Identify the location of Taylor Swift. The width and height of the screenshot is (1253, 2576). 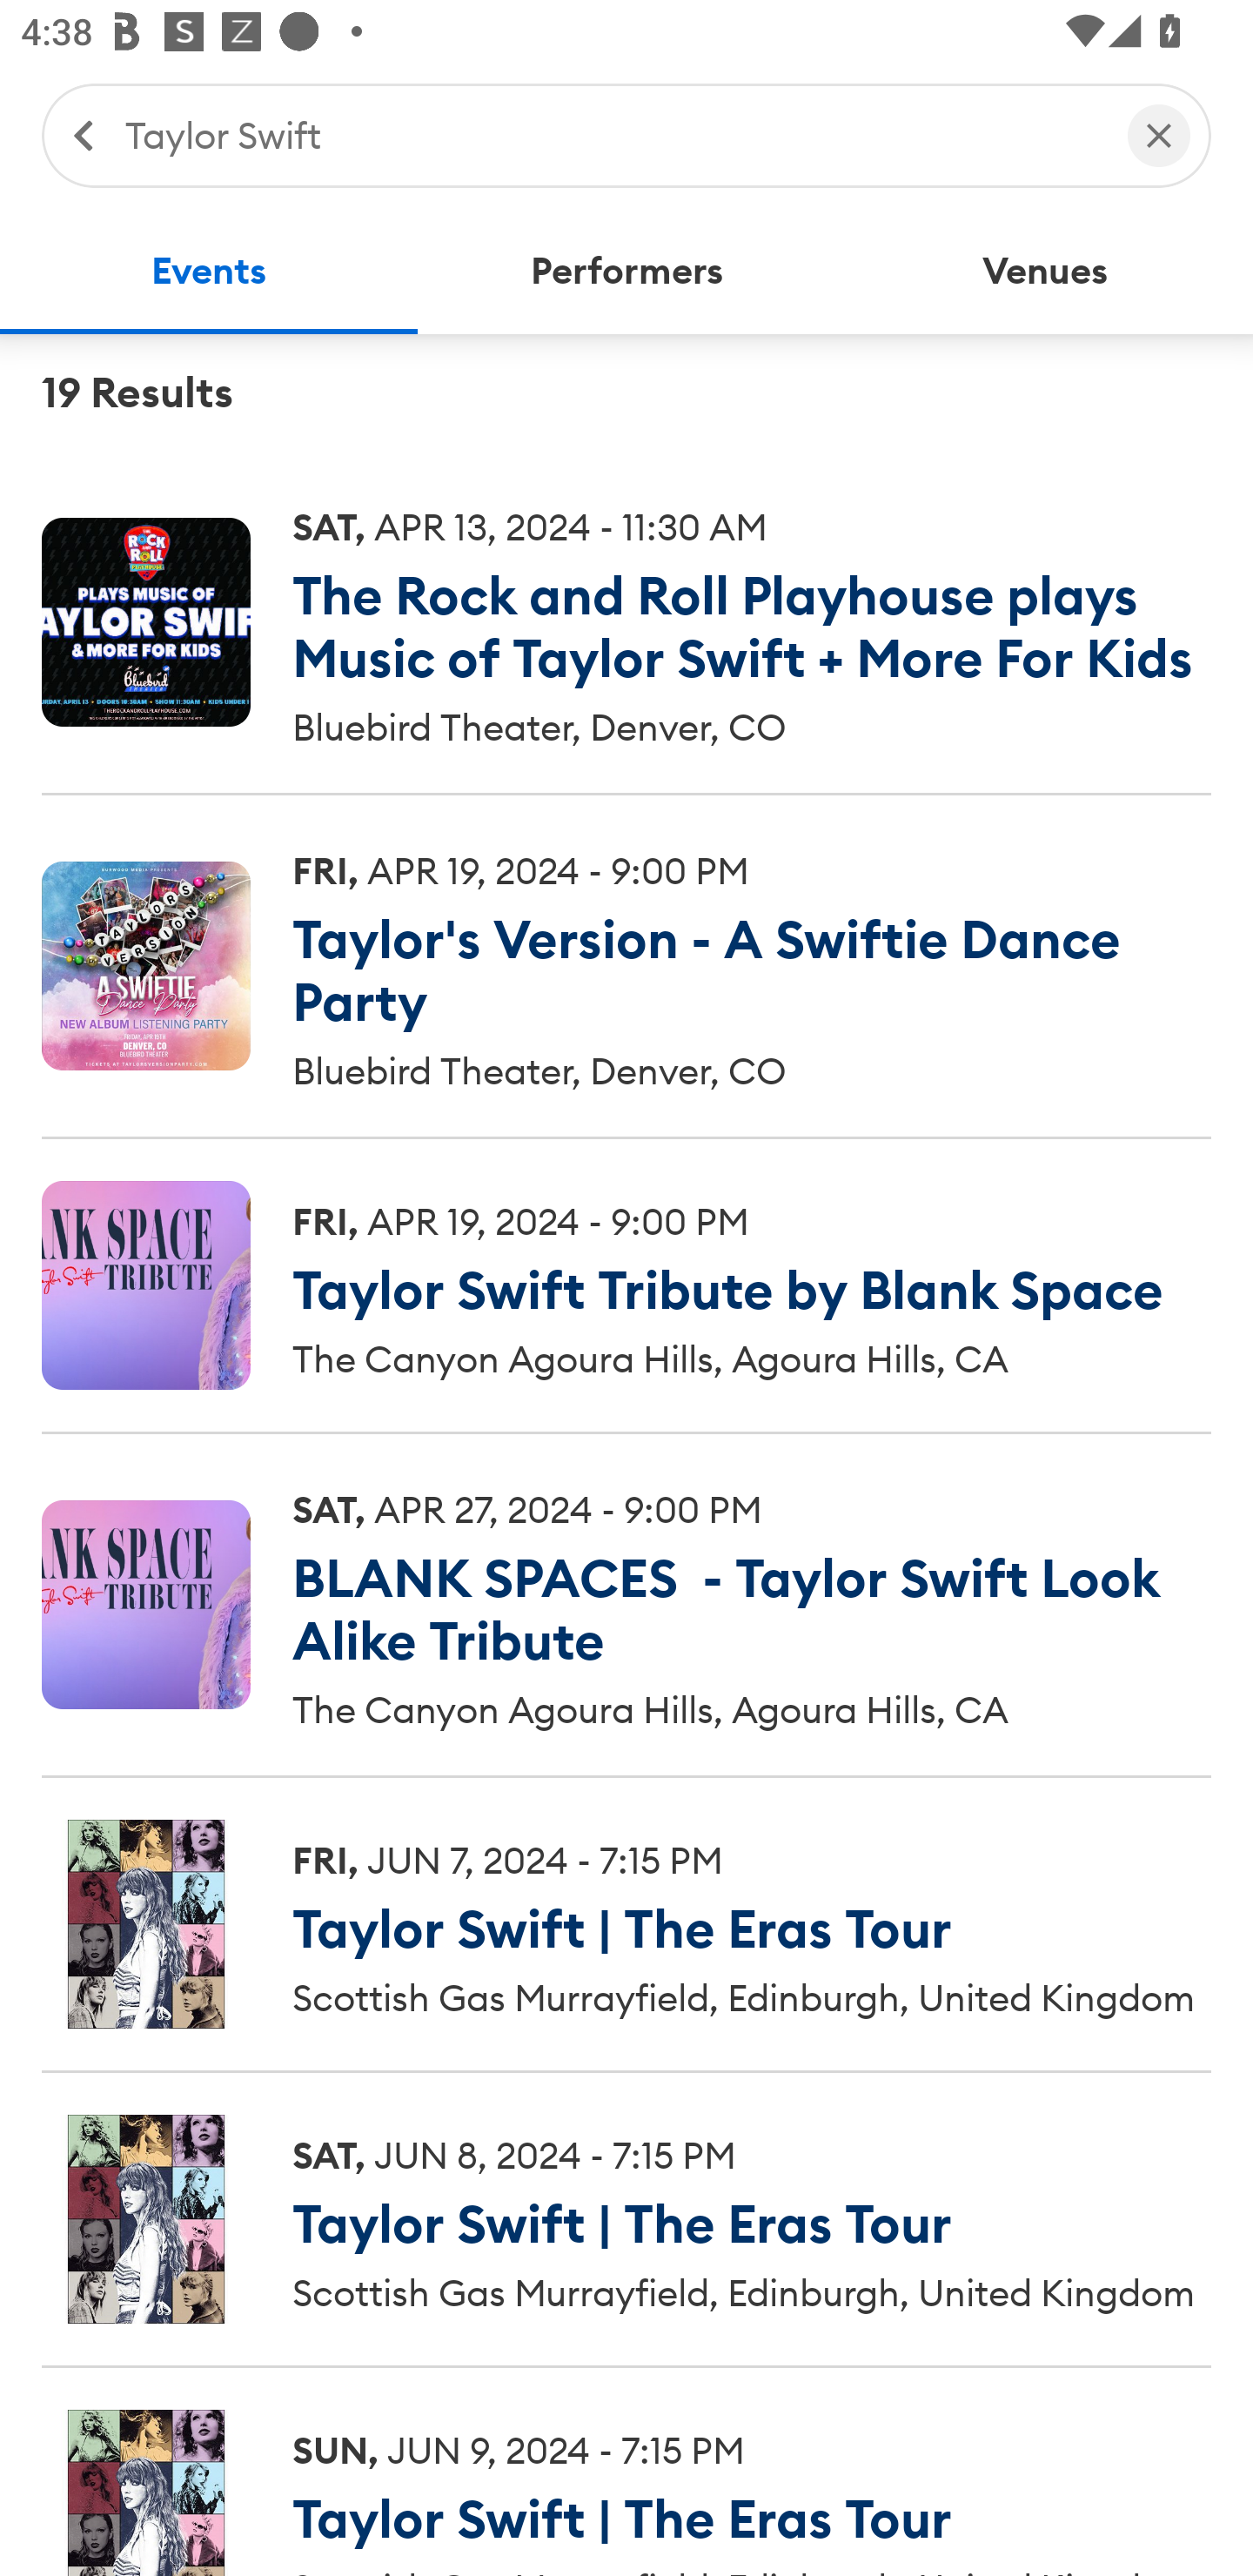
(611, 134).